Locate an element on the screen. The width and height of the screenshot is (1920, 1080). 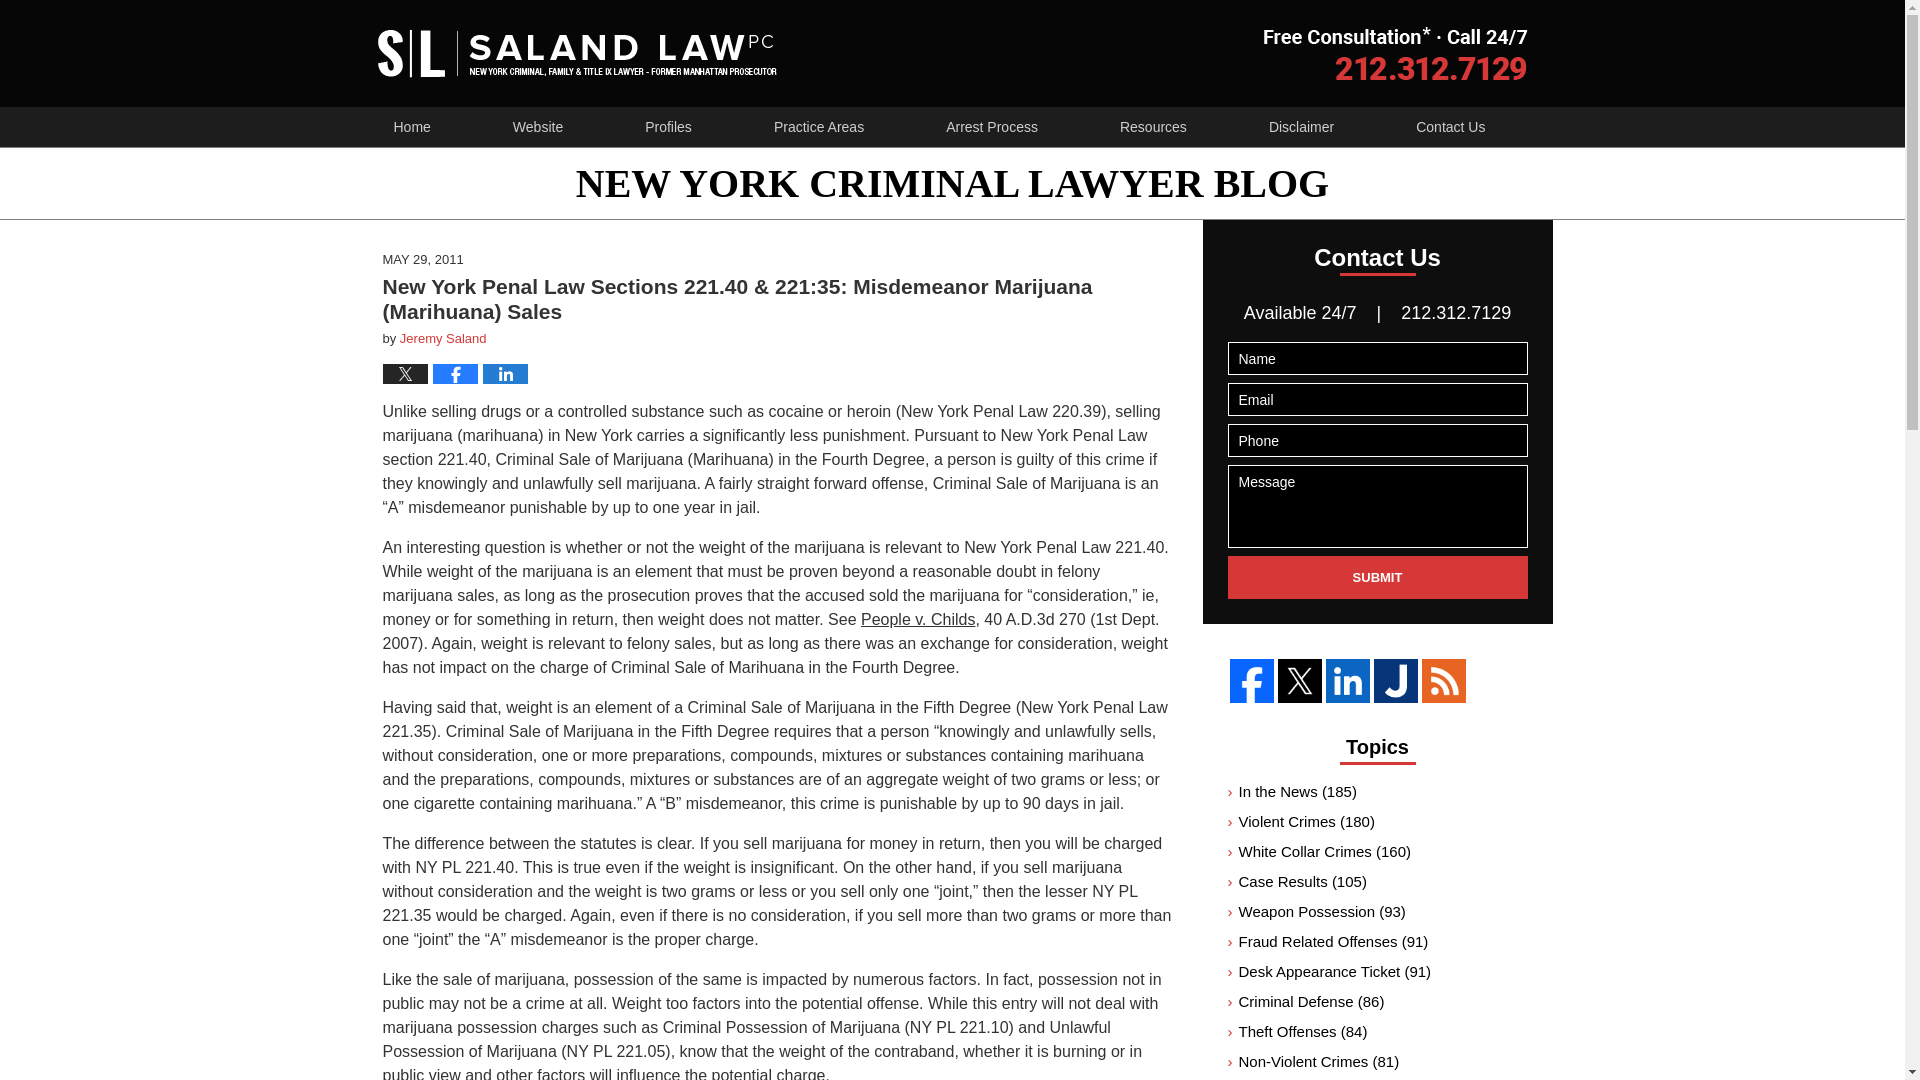
Facebook is located at coordinates (1252, 680).